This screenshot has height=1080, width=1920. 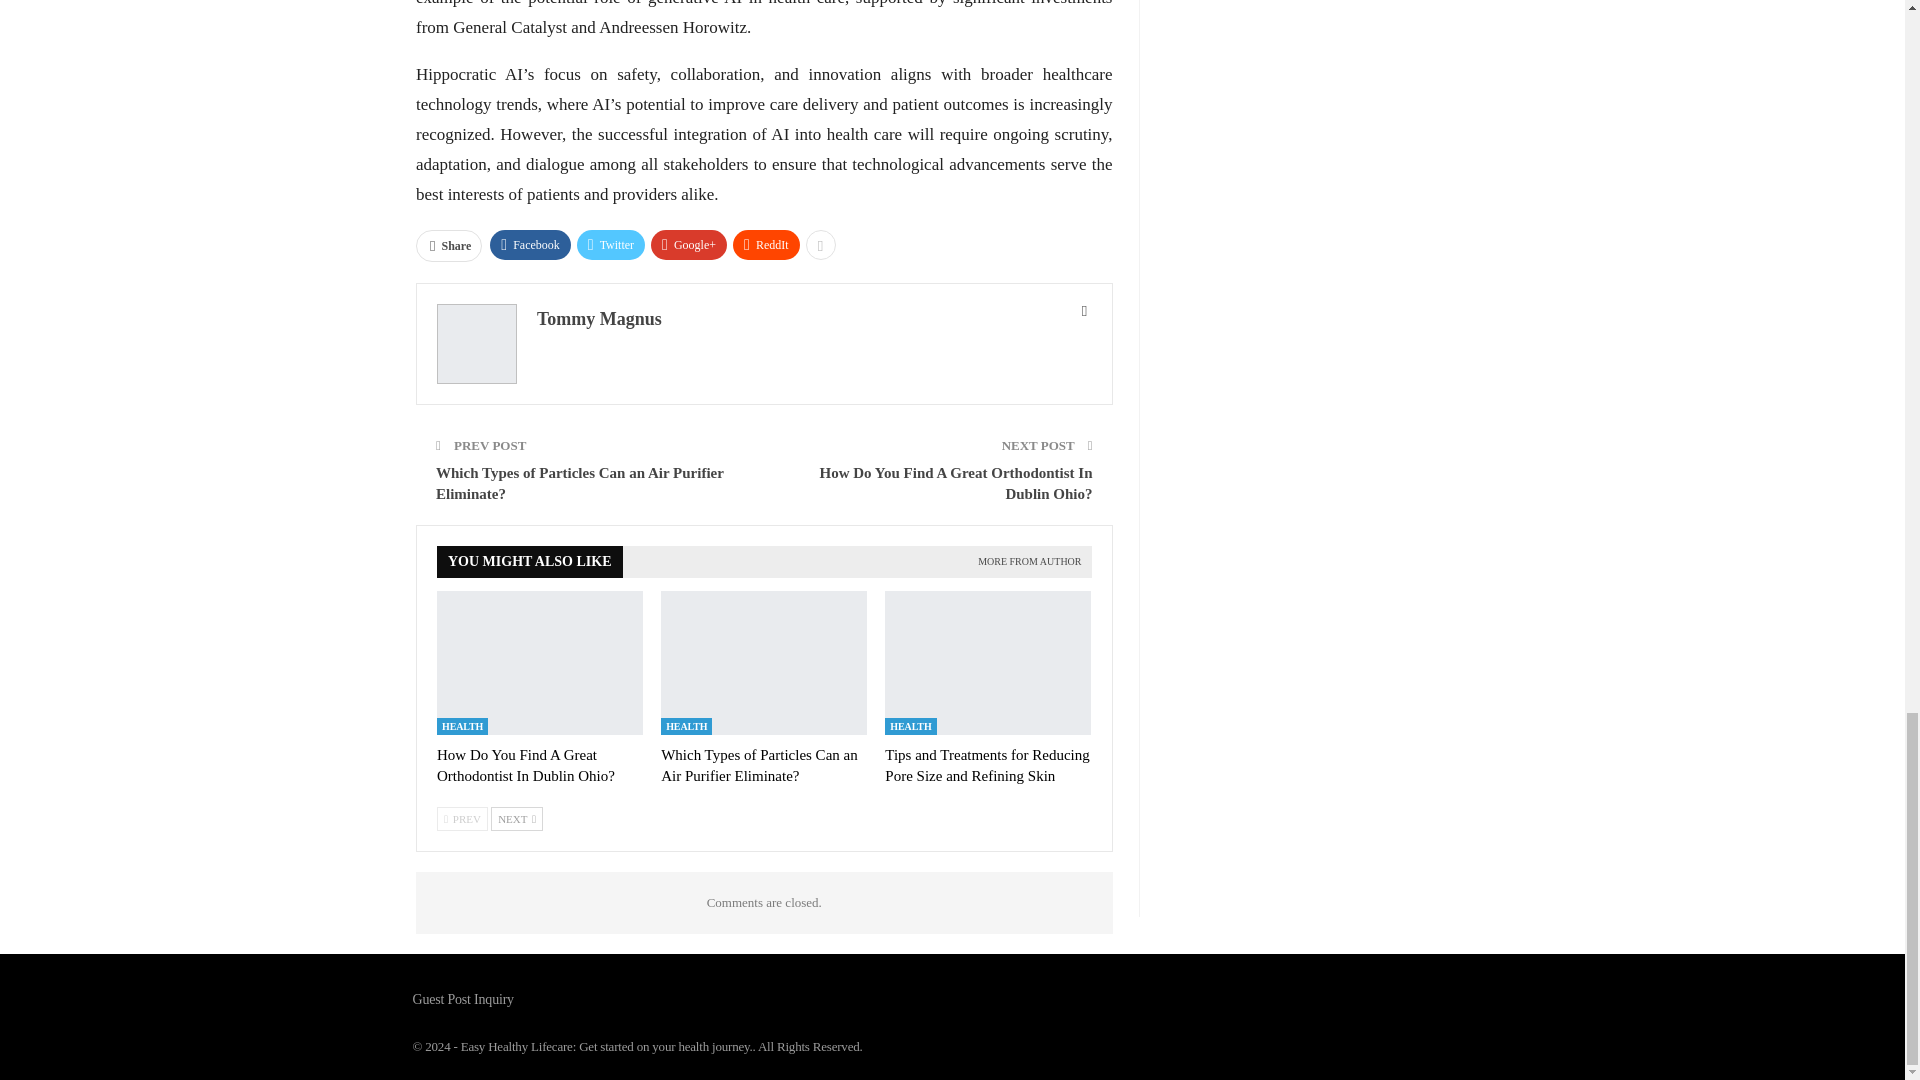 I want to click on Tips and Treatments for Reducing Pore Size and Refining Skin, so click(x=986, y=766).